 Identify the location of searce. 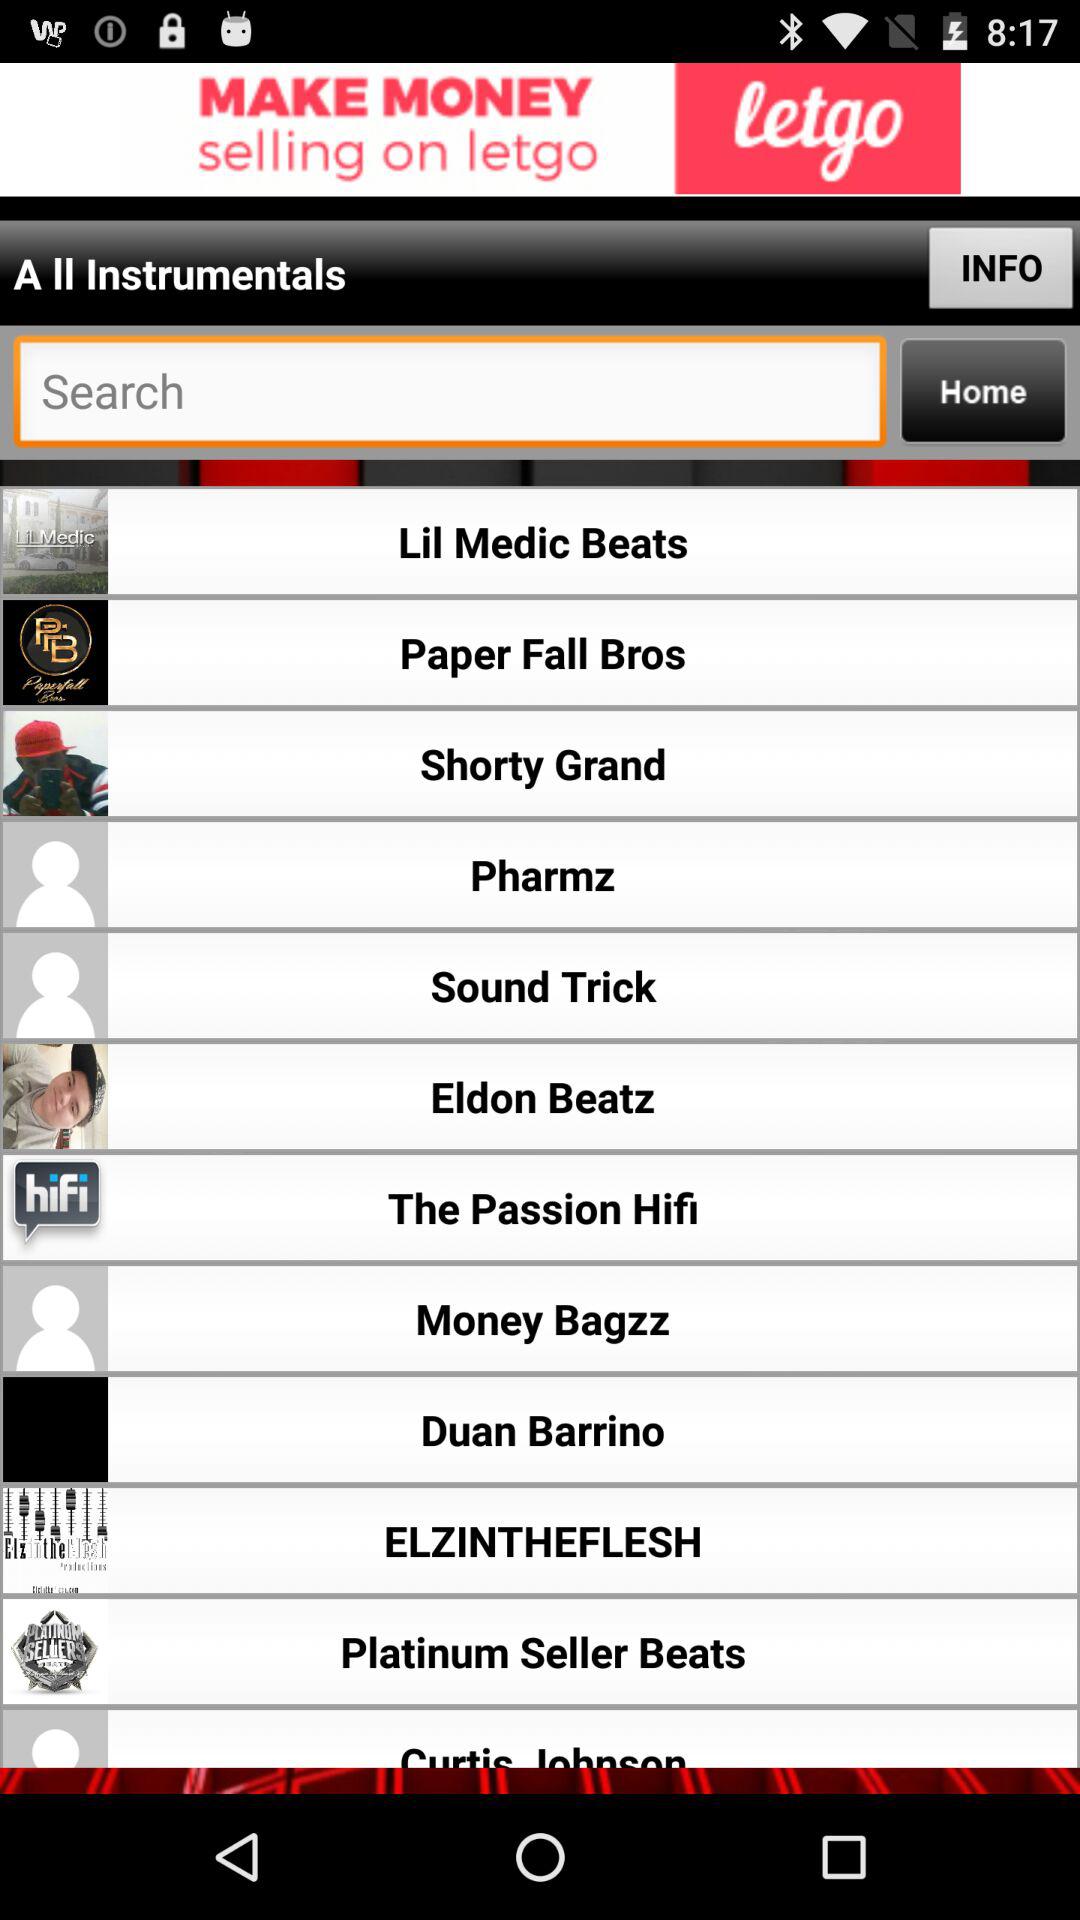
(450, 396).